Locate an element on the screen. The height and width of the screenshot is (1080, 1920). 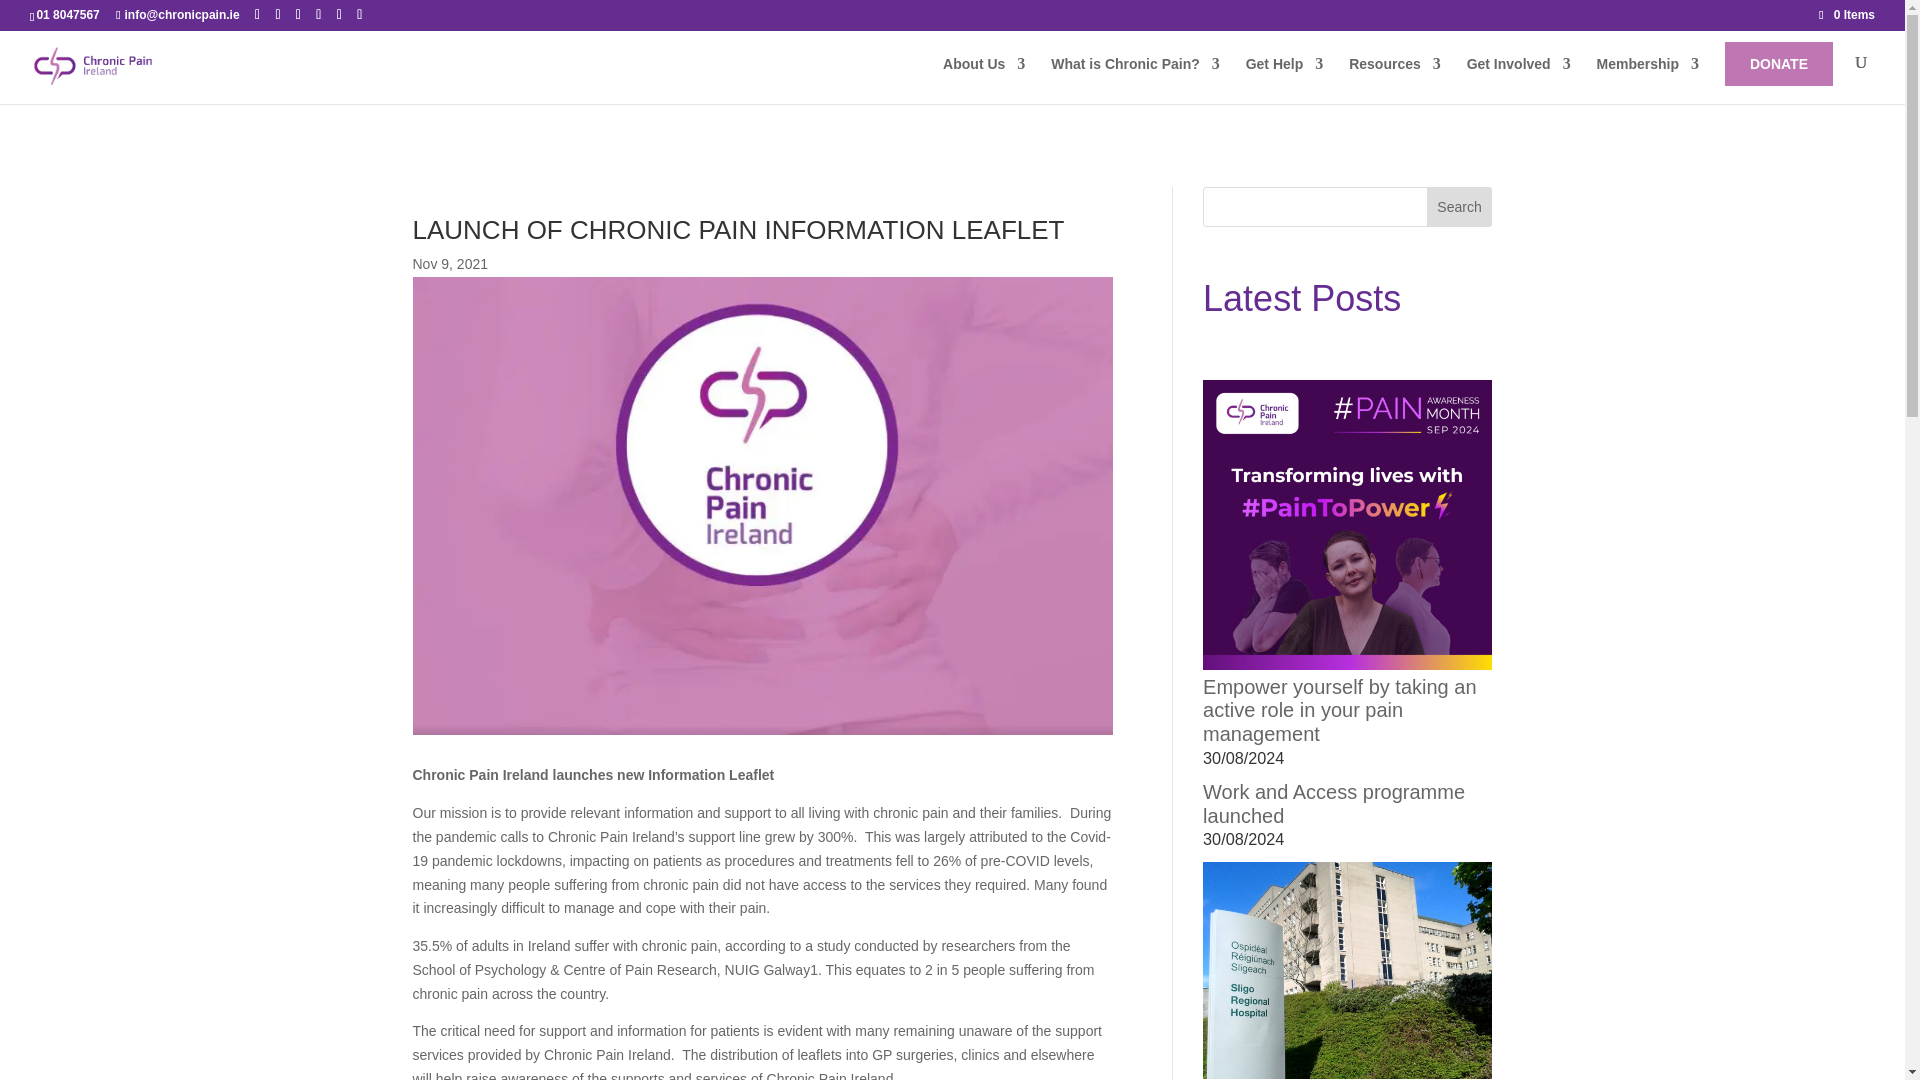
Resources is located at coordinates (1395, 80).